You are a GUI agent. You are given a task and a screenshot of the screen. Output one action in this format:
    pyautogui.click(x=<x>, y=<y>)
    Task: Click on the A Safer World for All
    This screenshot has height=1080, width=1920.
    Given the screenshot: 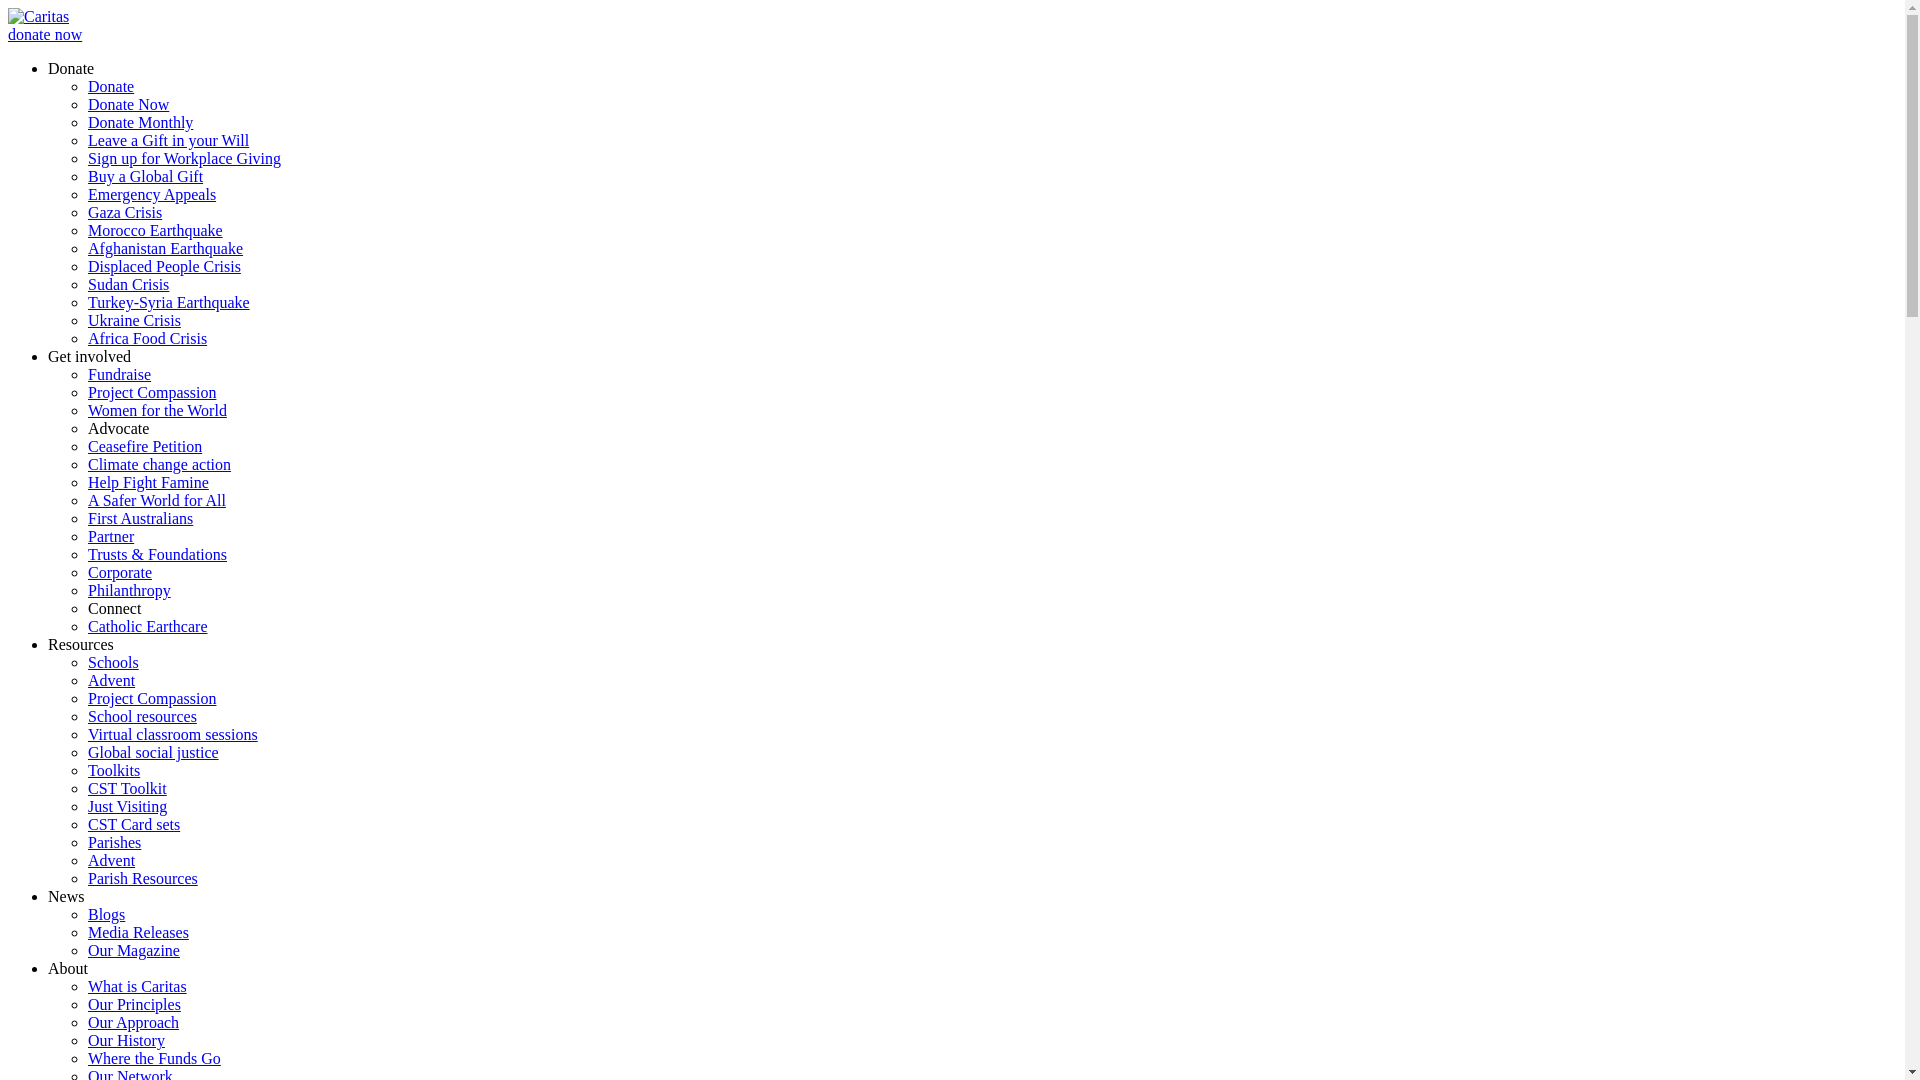 What is the action you would take?
    pyautogui.click(x=157, y=500)
    